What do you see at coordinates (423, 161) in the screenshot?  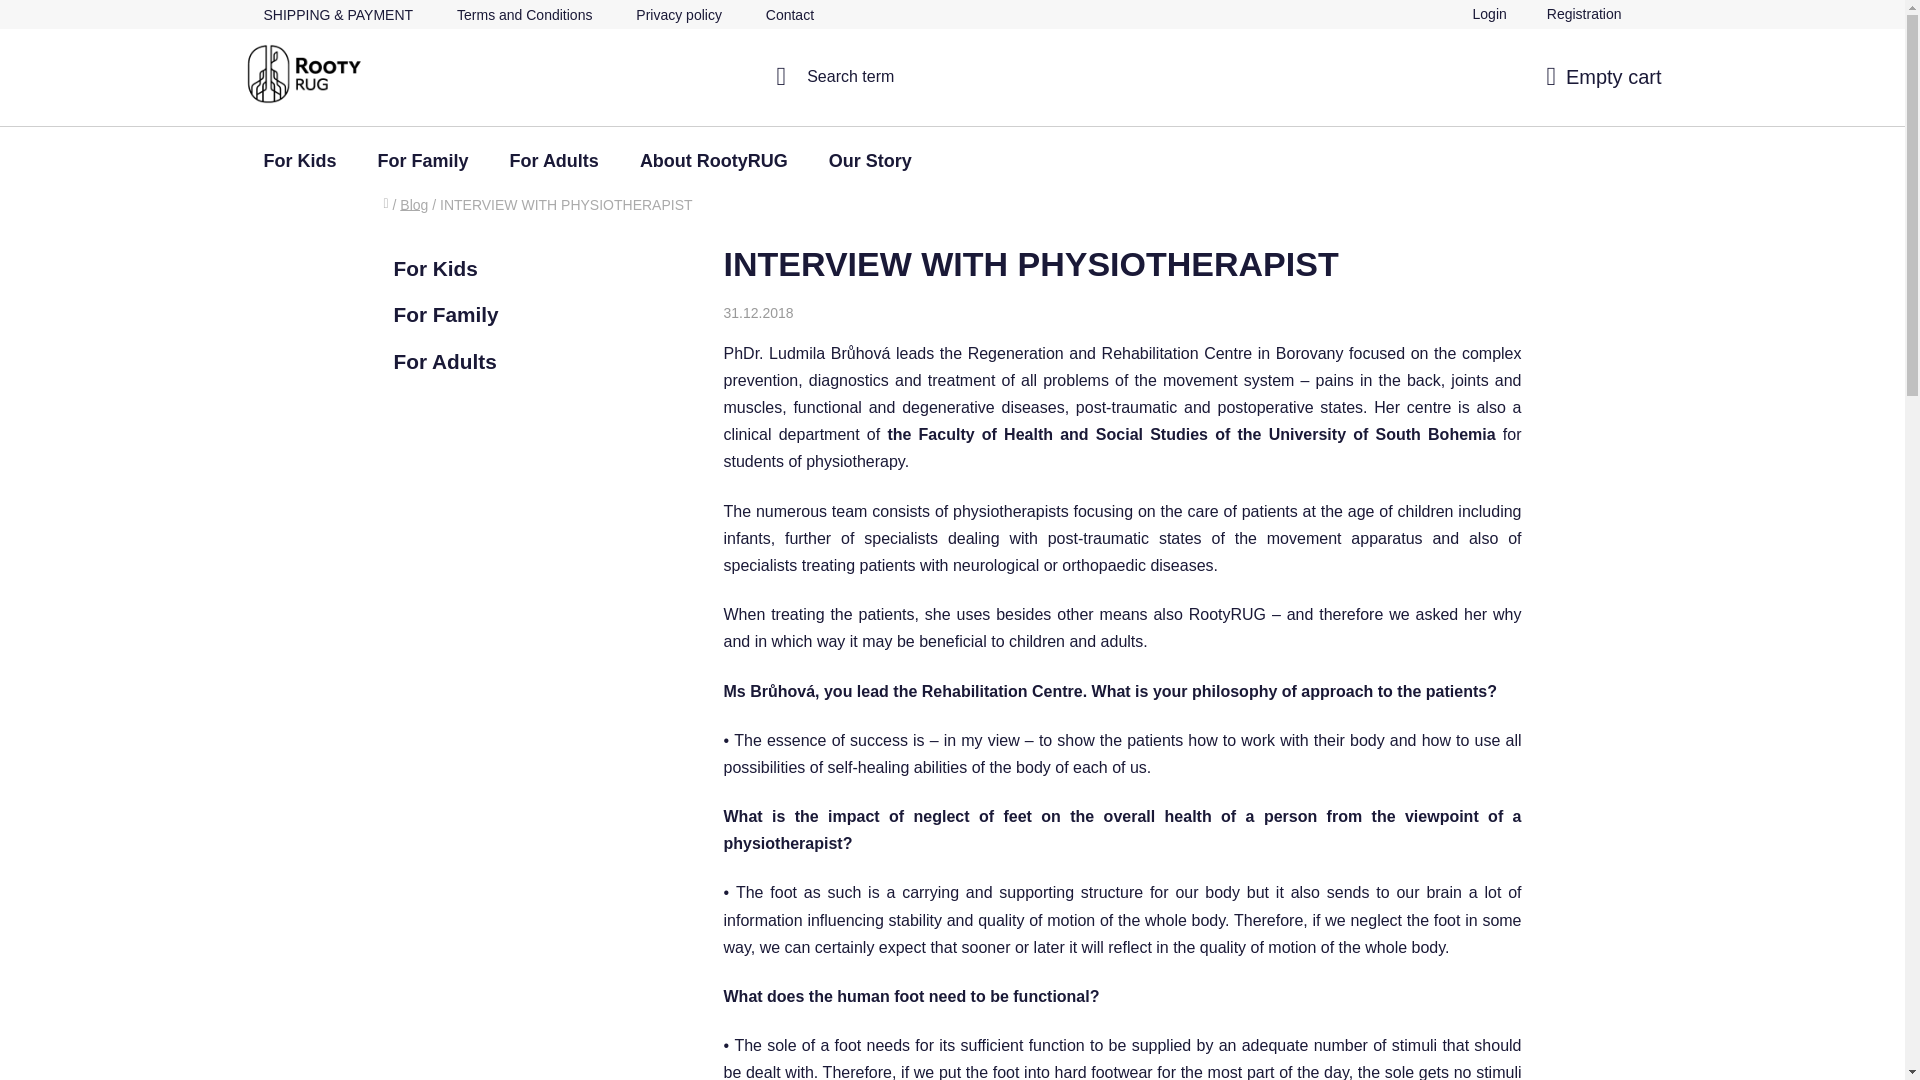 I see `For Family` at bounding box center [423, 161].